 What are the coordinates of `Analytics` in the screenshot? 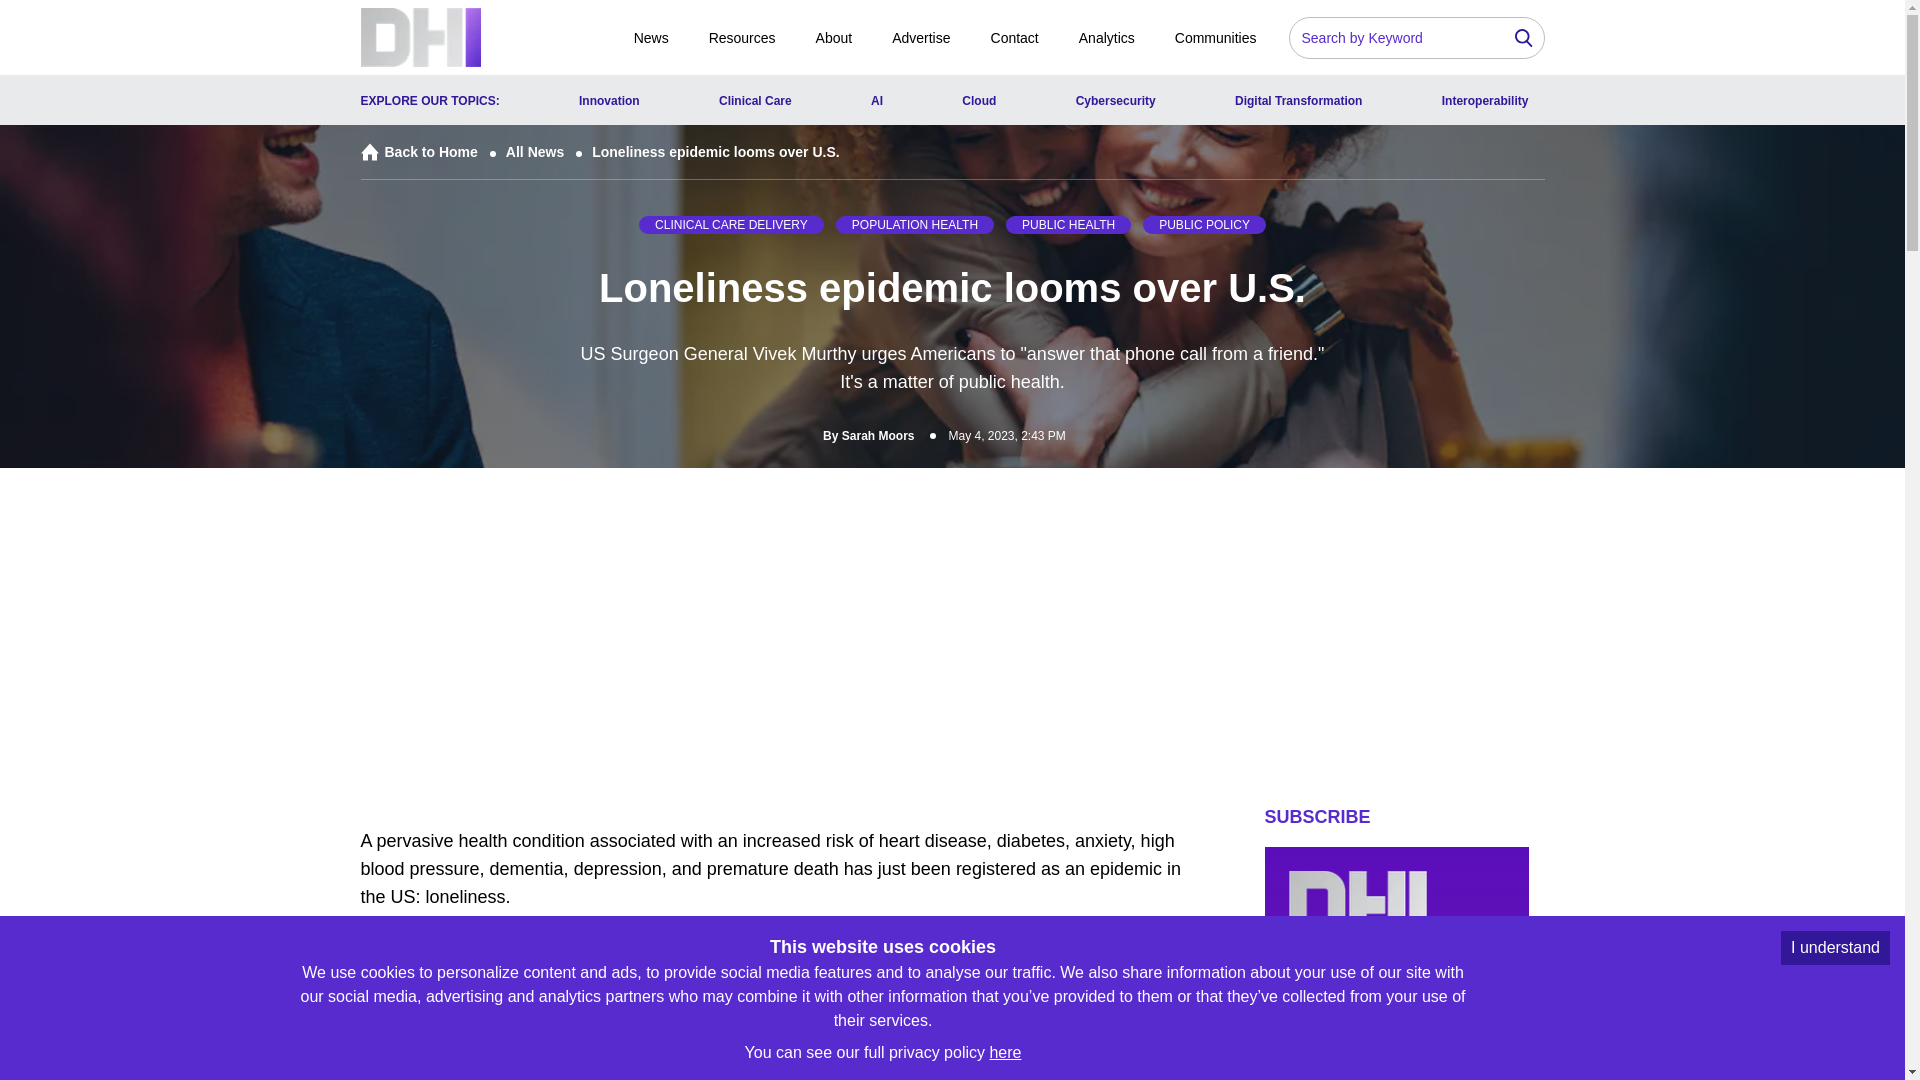 It's located at (1106, 36).